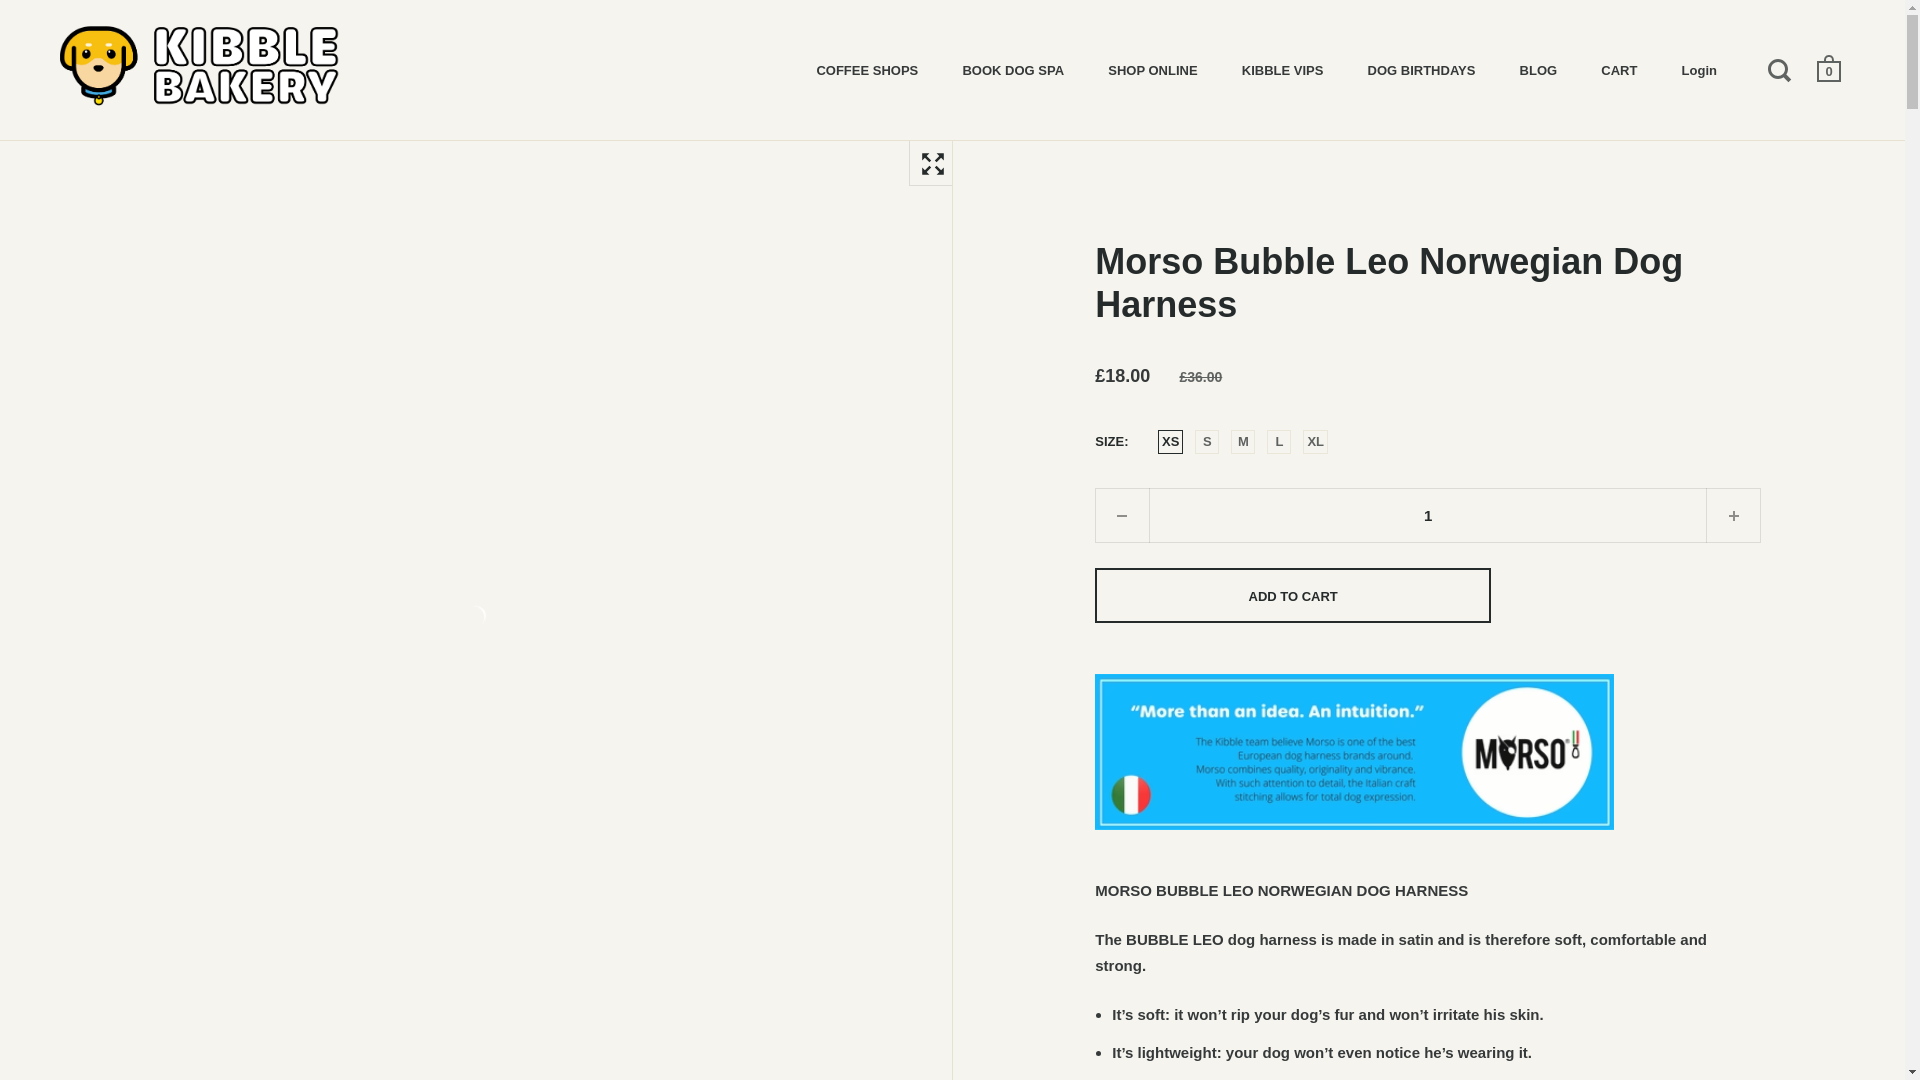 This screenshot has height=1080, width=1920. What do you see at coordinates (1782, 69) in the screenshot?
I see `Open search` at bounding box center [1782, 69].